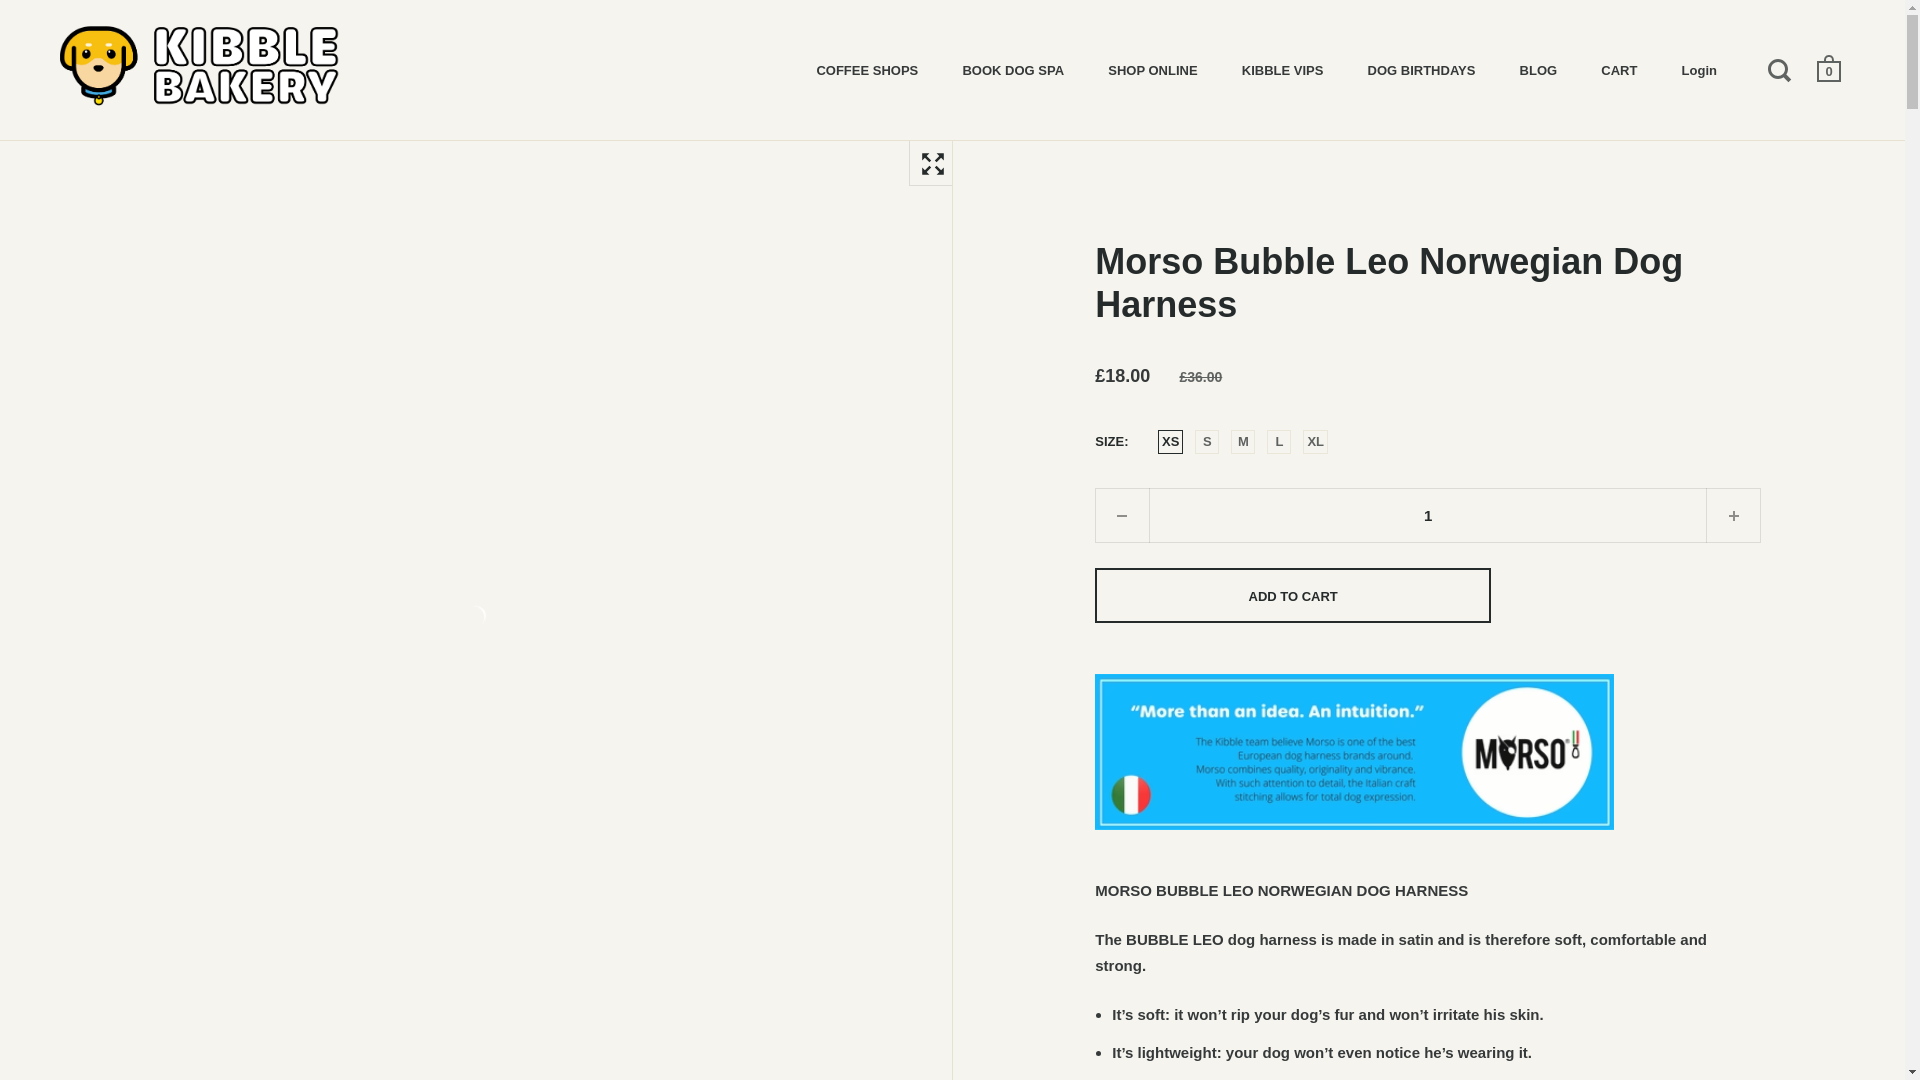 This screenshot has height=1080, width=1920. What do you see at coordinates (1782, 69) in the screenshot?
I see `Open search` at bounding box center [1782, 69].